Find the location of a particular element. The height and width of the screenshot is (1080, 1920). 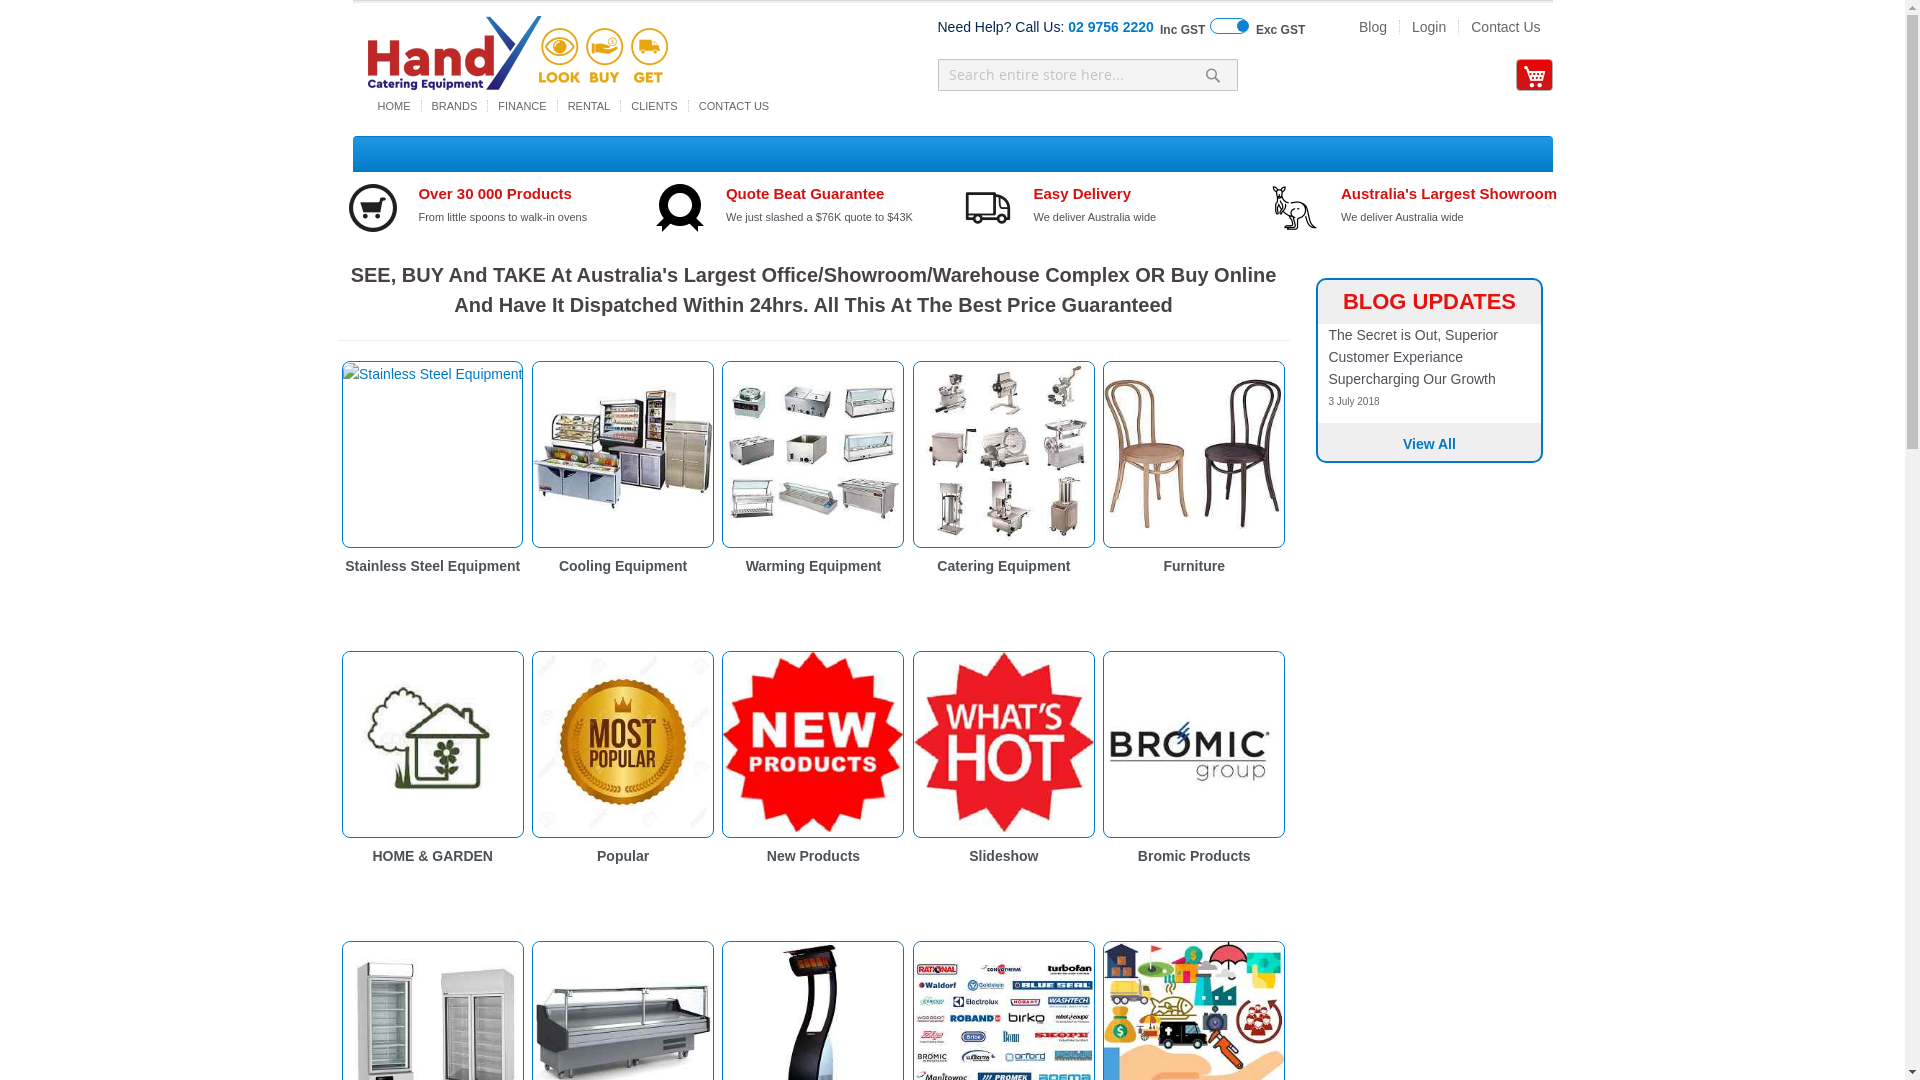

CONTACT US is located at coordinates (734, 106).